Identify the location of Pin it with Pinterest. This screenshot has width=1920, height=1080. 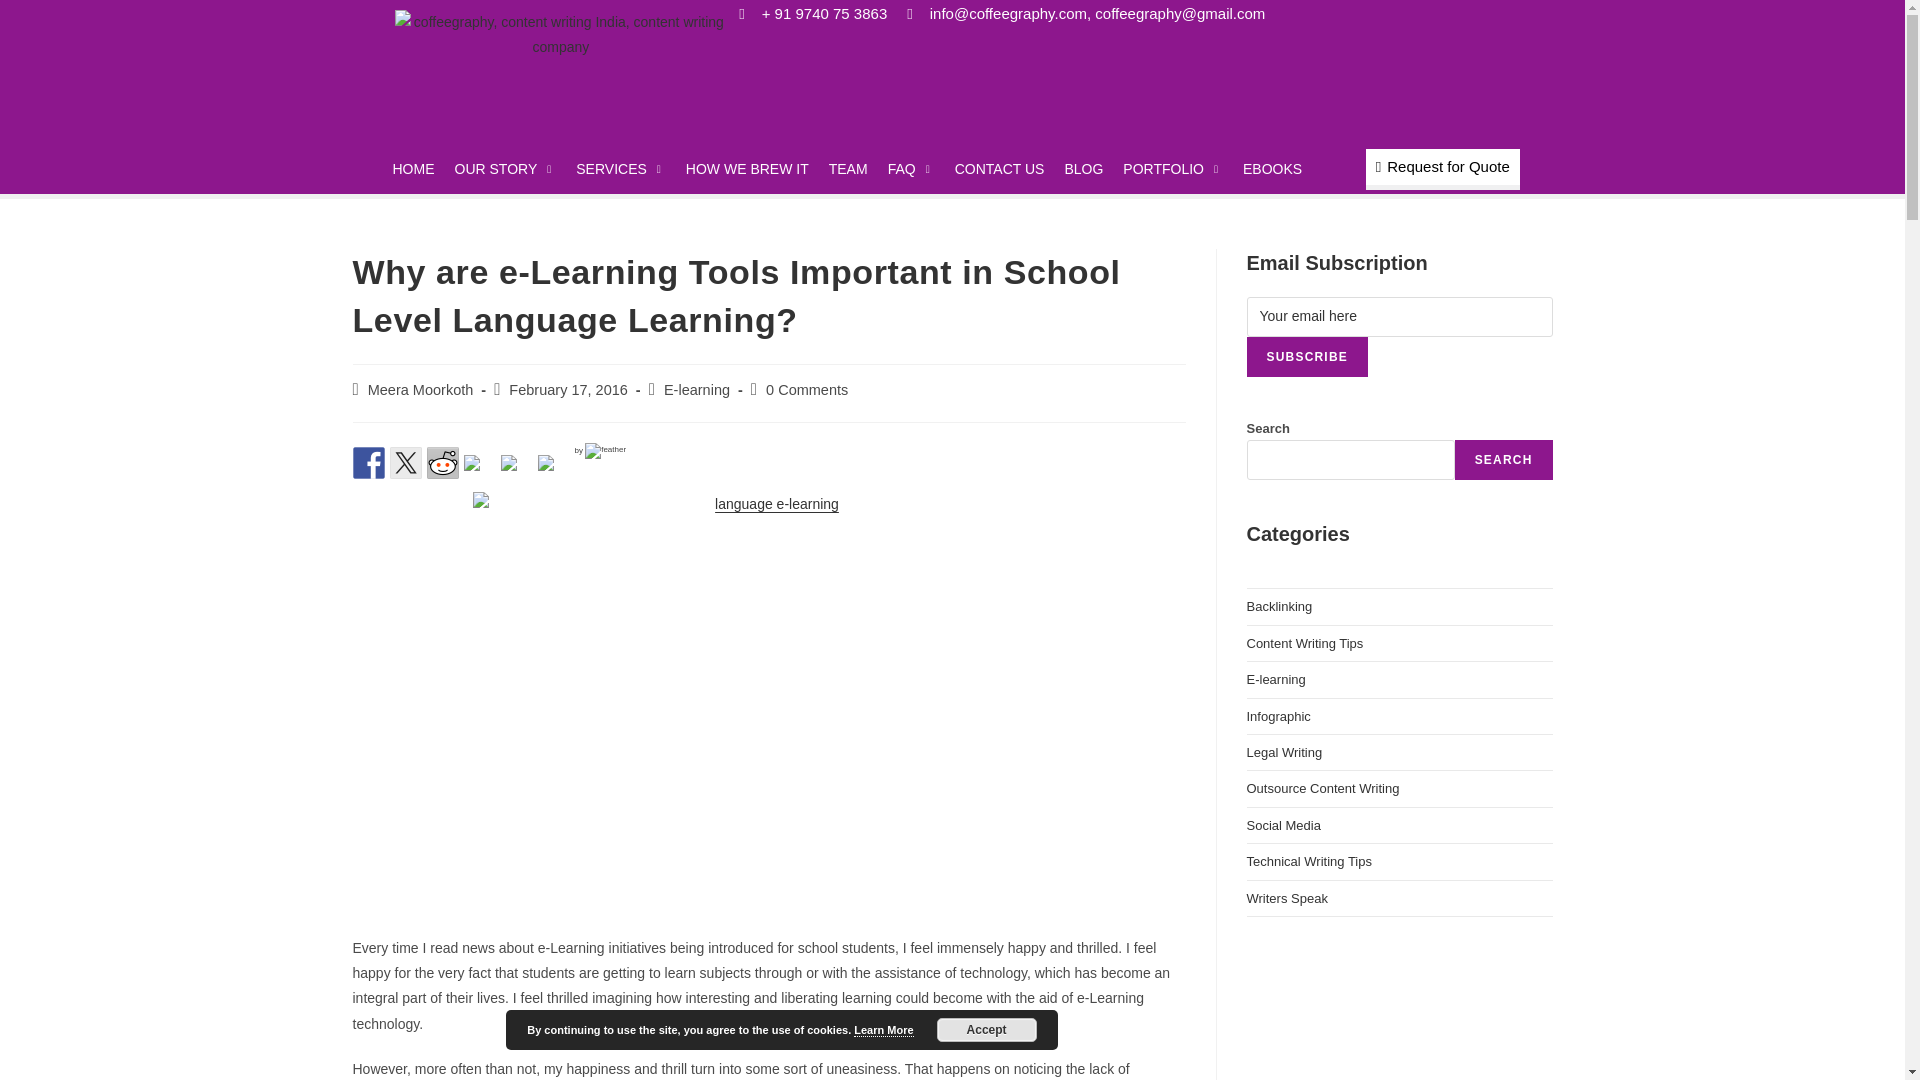
(480, 470).